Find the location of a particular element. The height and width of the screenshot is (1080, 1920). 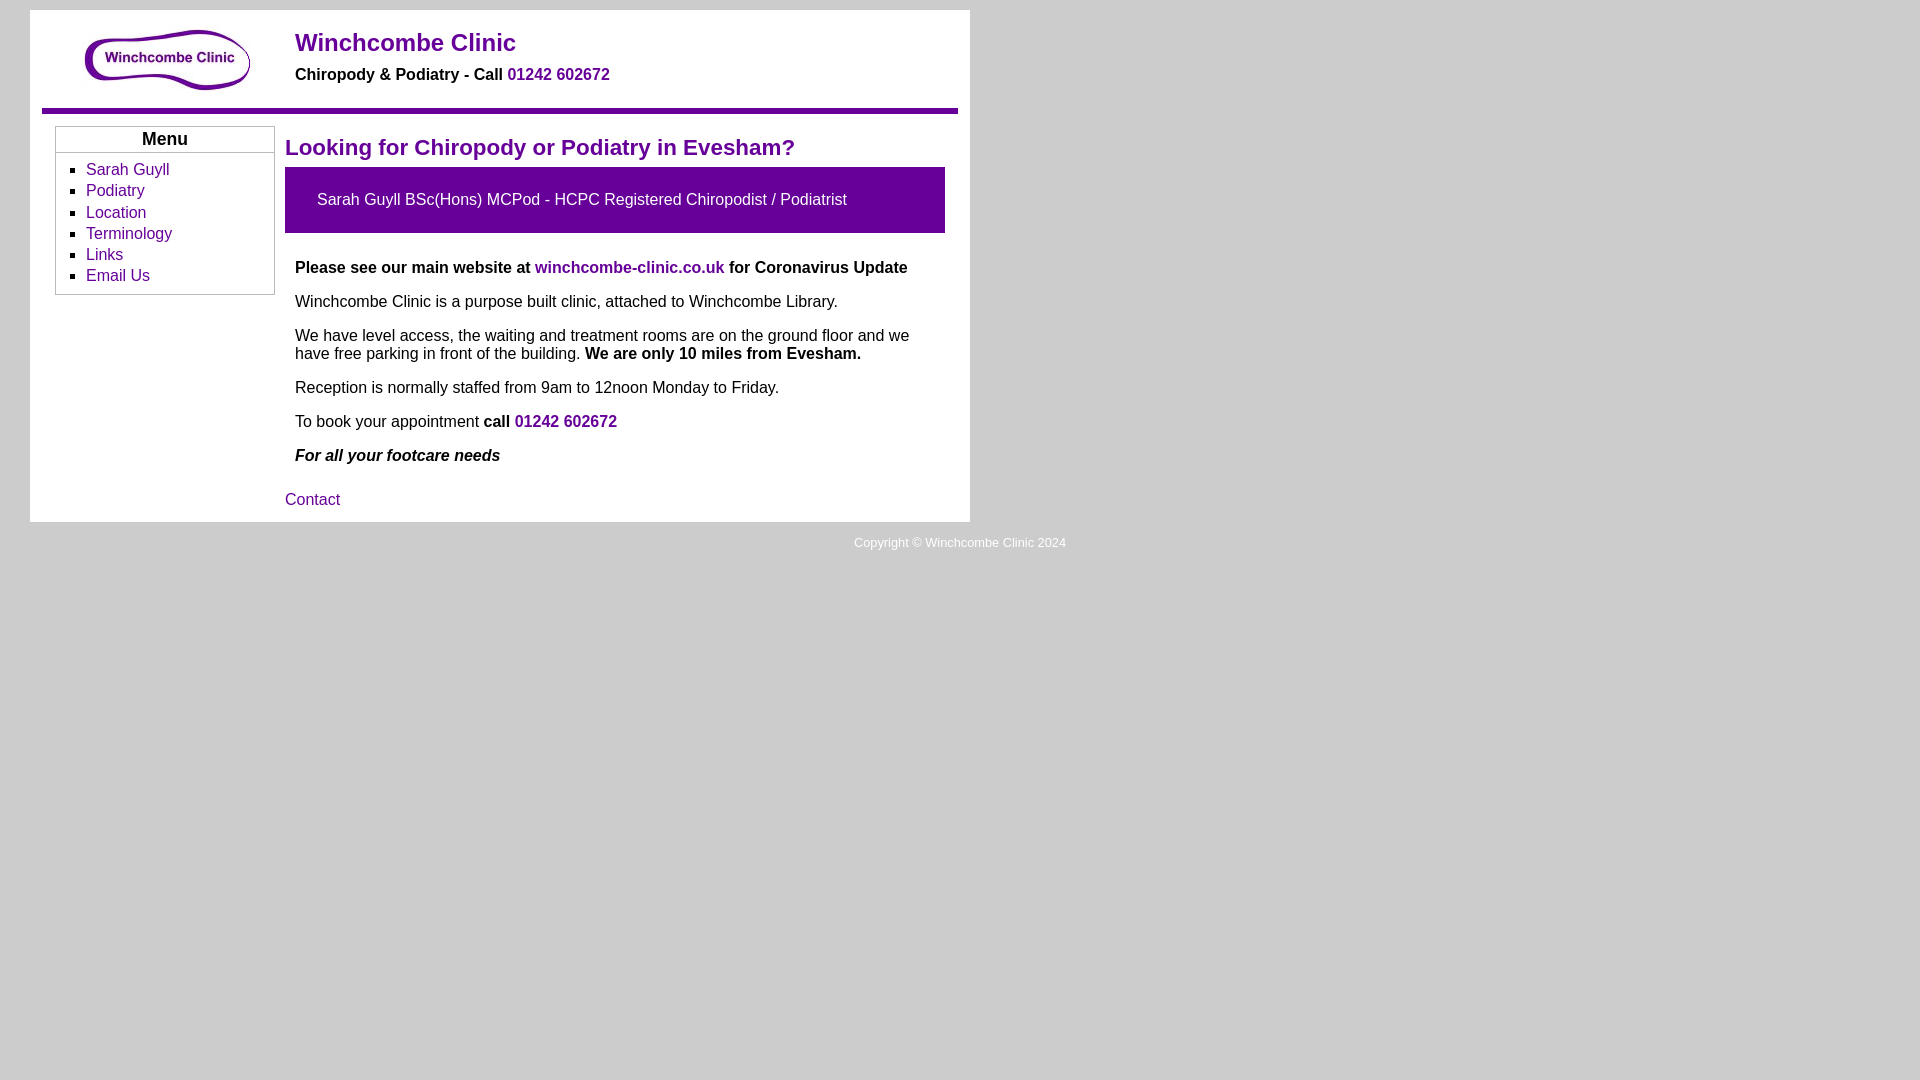

winchcombe-clinic.co.uk is located at coordinates (629, 268).